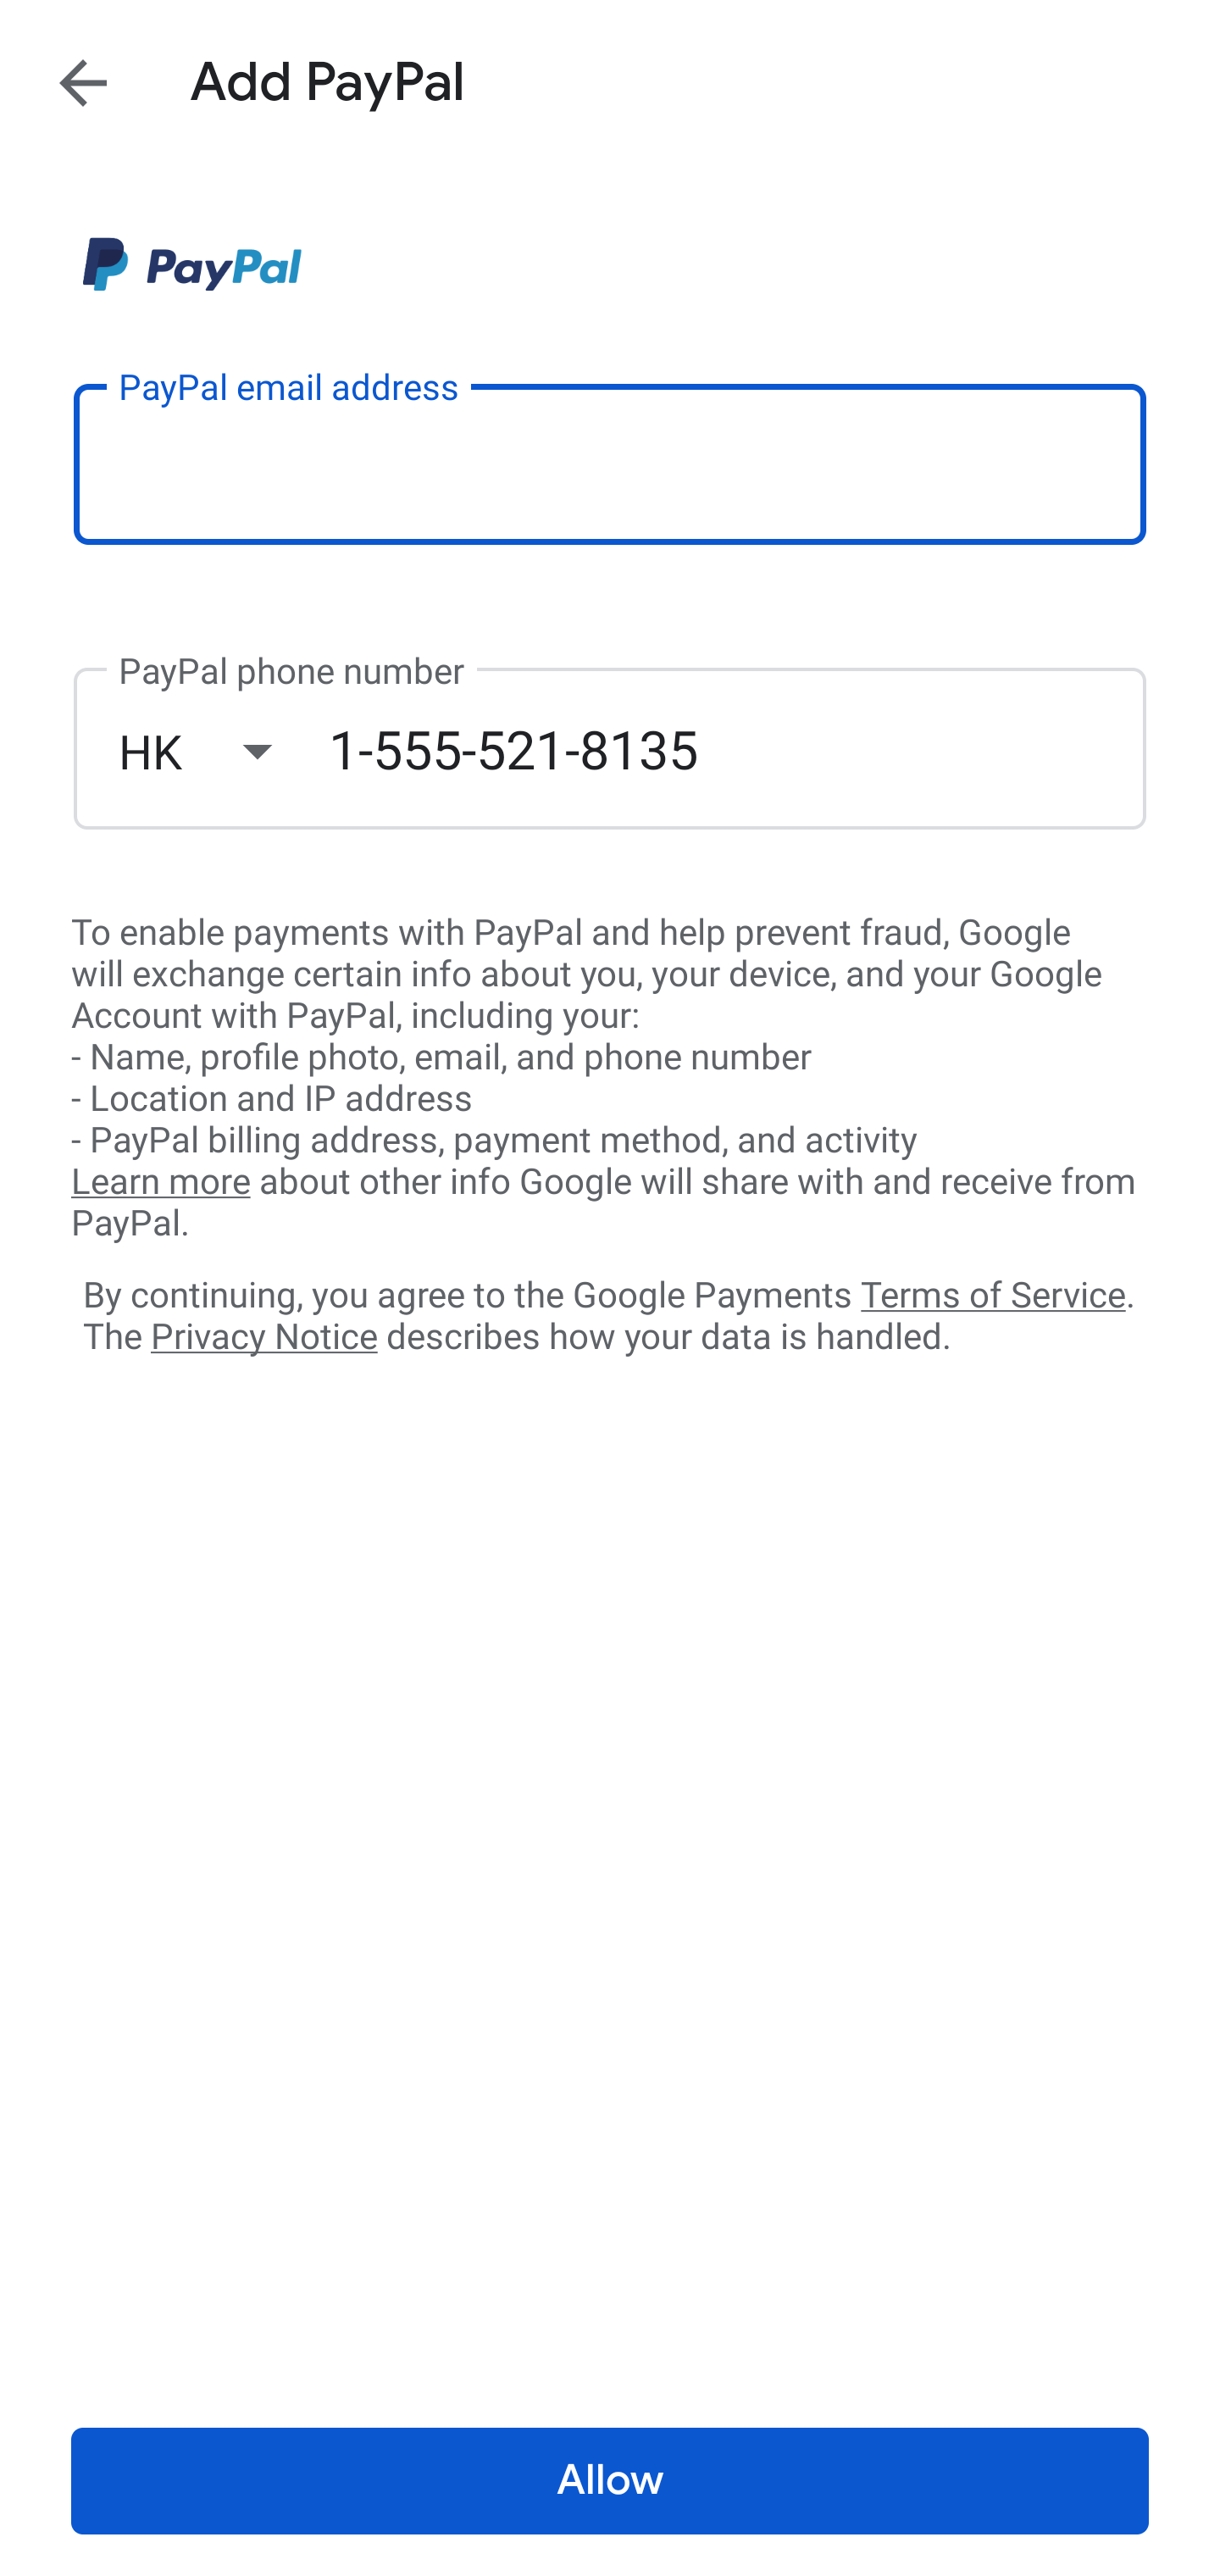 The image size is (1220, 2576). I want to click on PayPal email address, so click(610, 463).